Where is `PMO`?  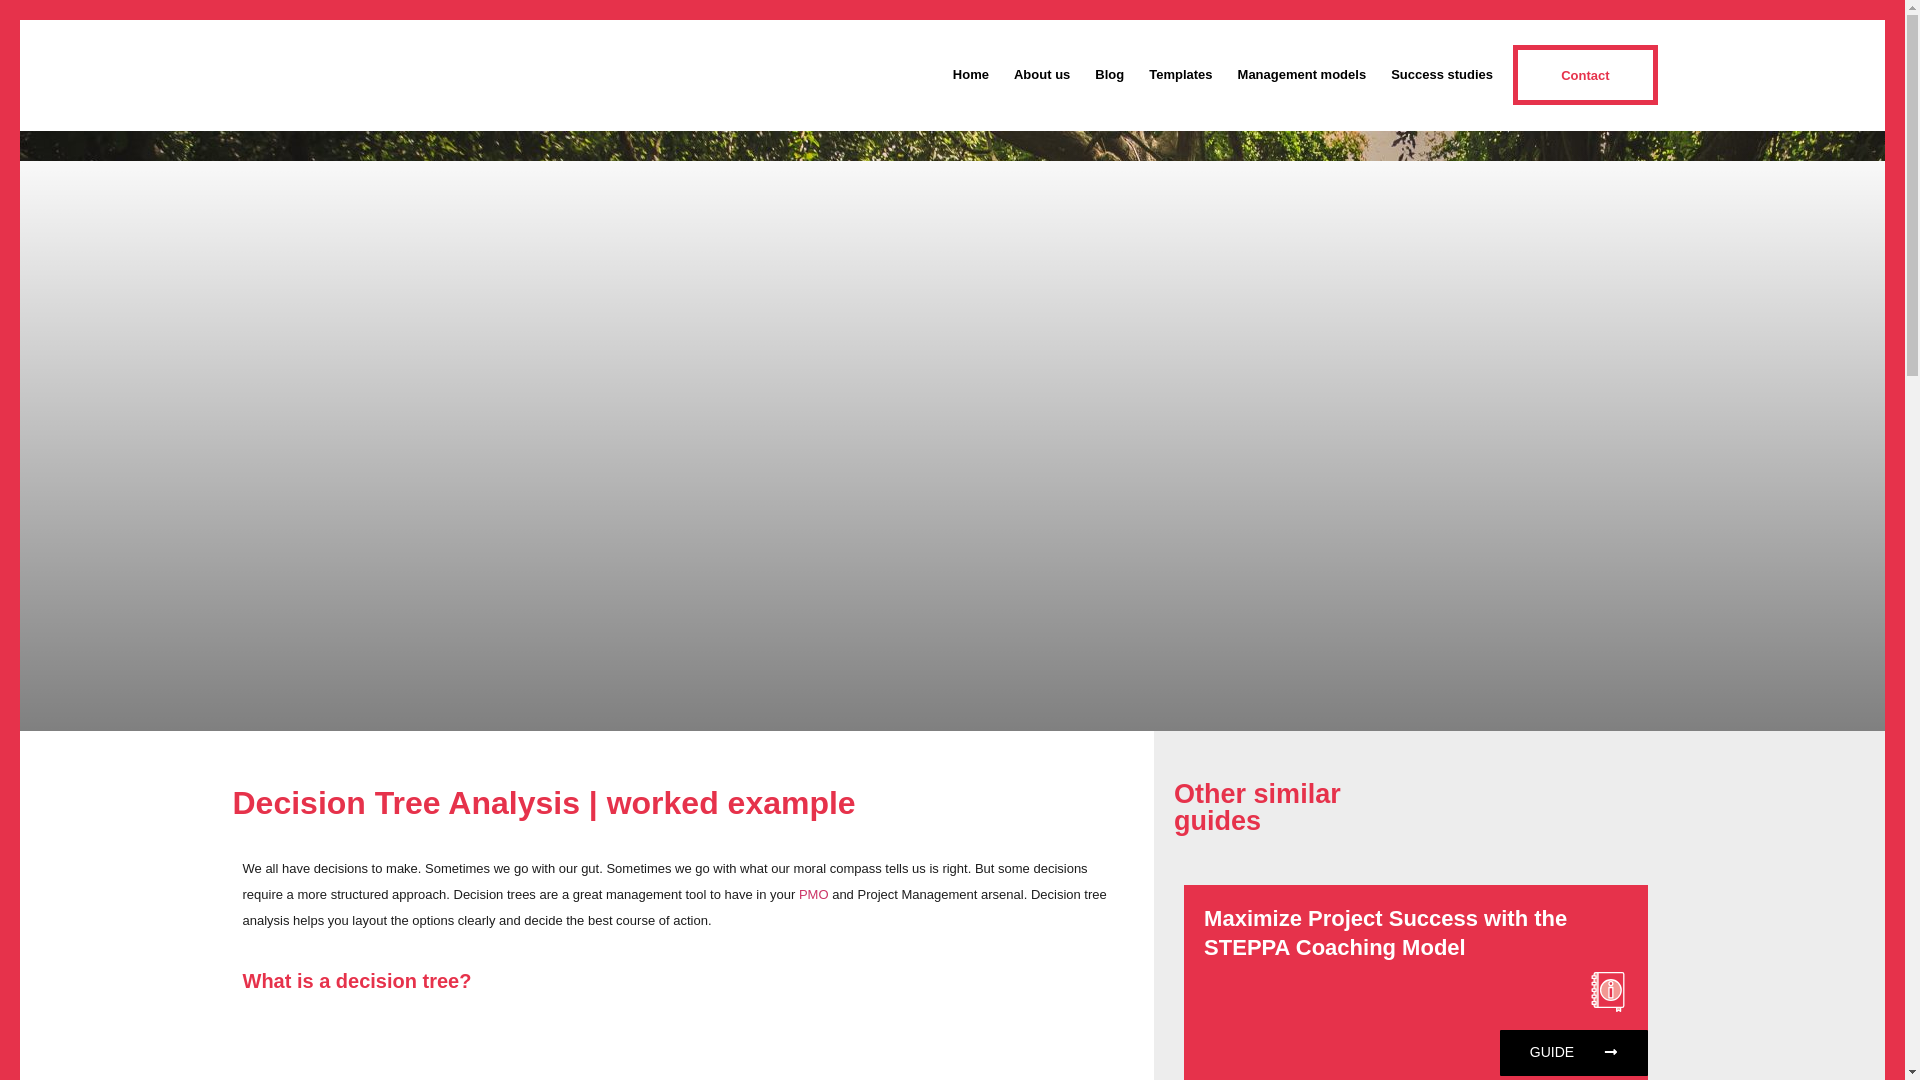
PMO is located at coordinates (814, 894).